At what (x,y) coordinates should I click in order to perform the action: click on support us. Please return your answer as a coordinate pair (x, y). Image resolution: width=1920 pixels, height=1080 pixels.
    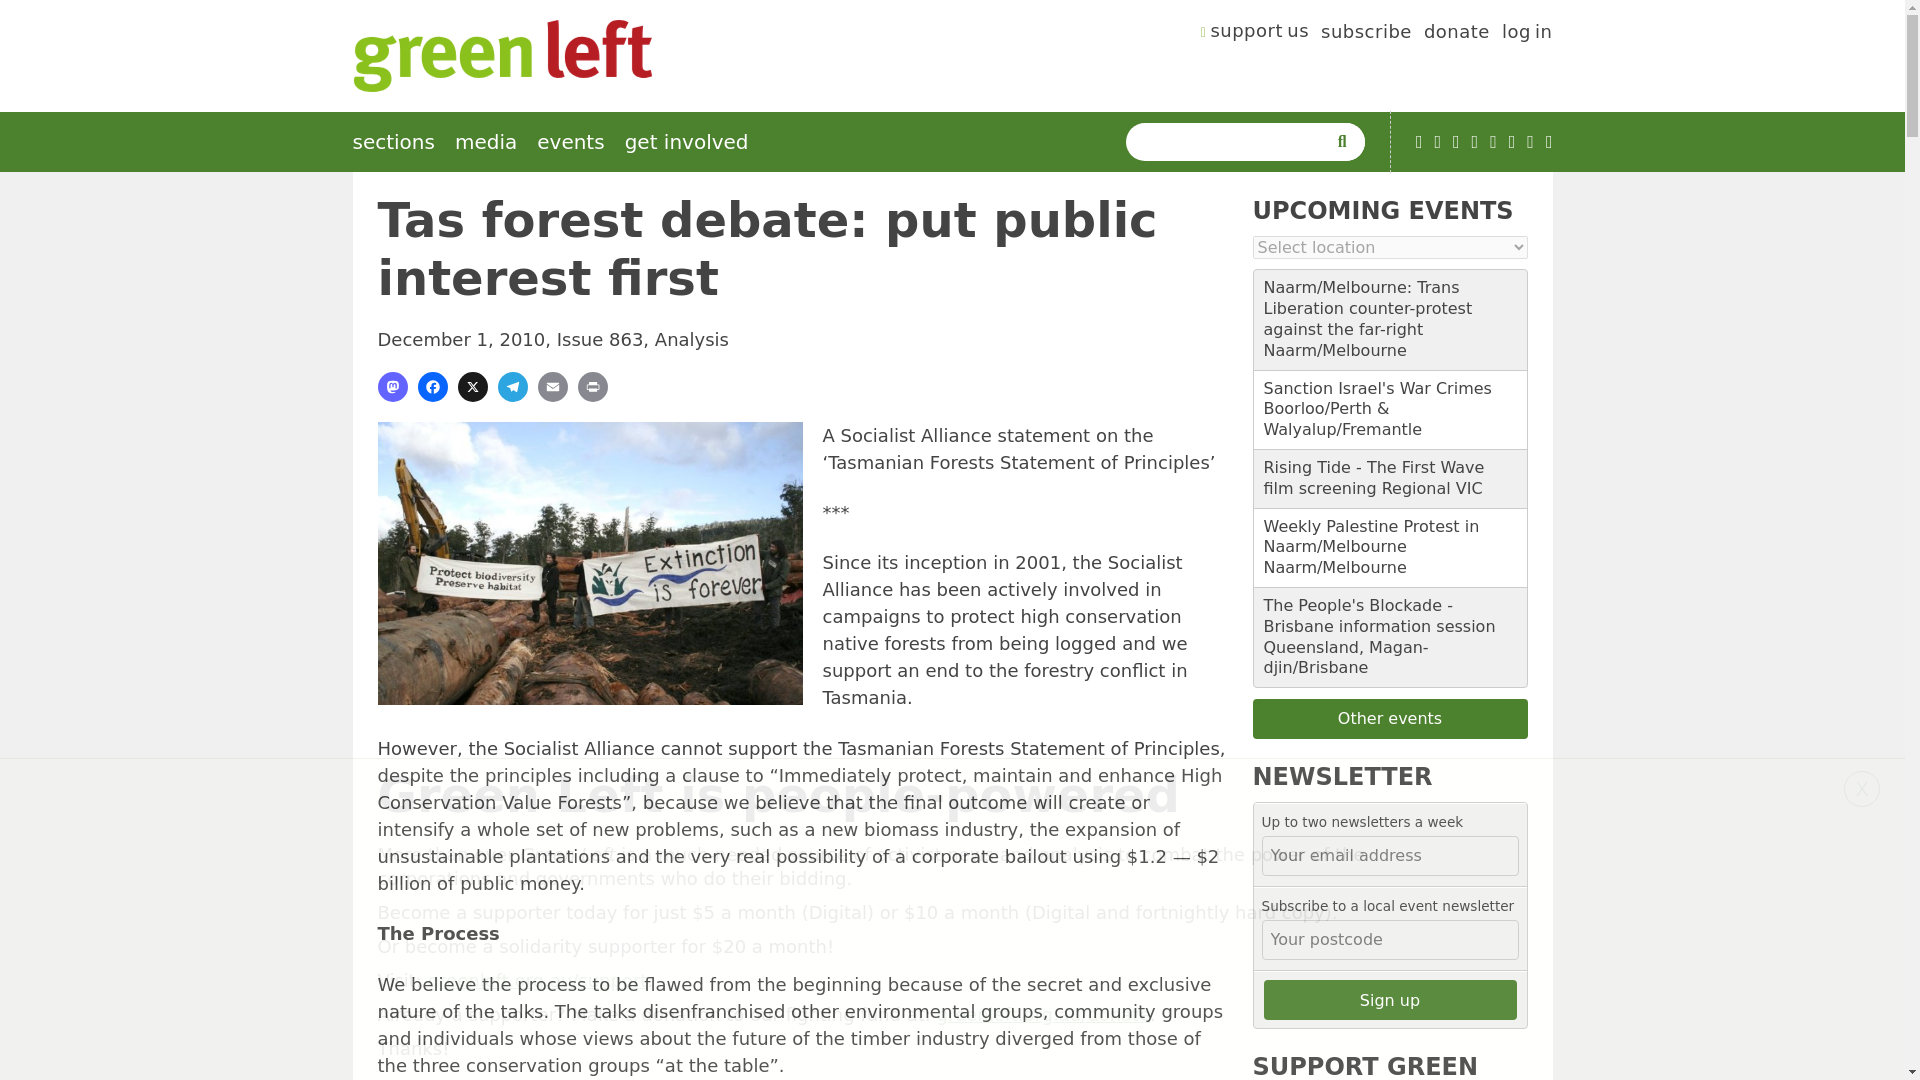
    Looking at the image, I should click on (1255, 34).